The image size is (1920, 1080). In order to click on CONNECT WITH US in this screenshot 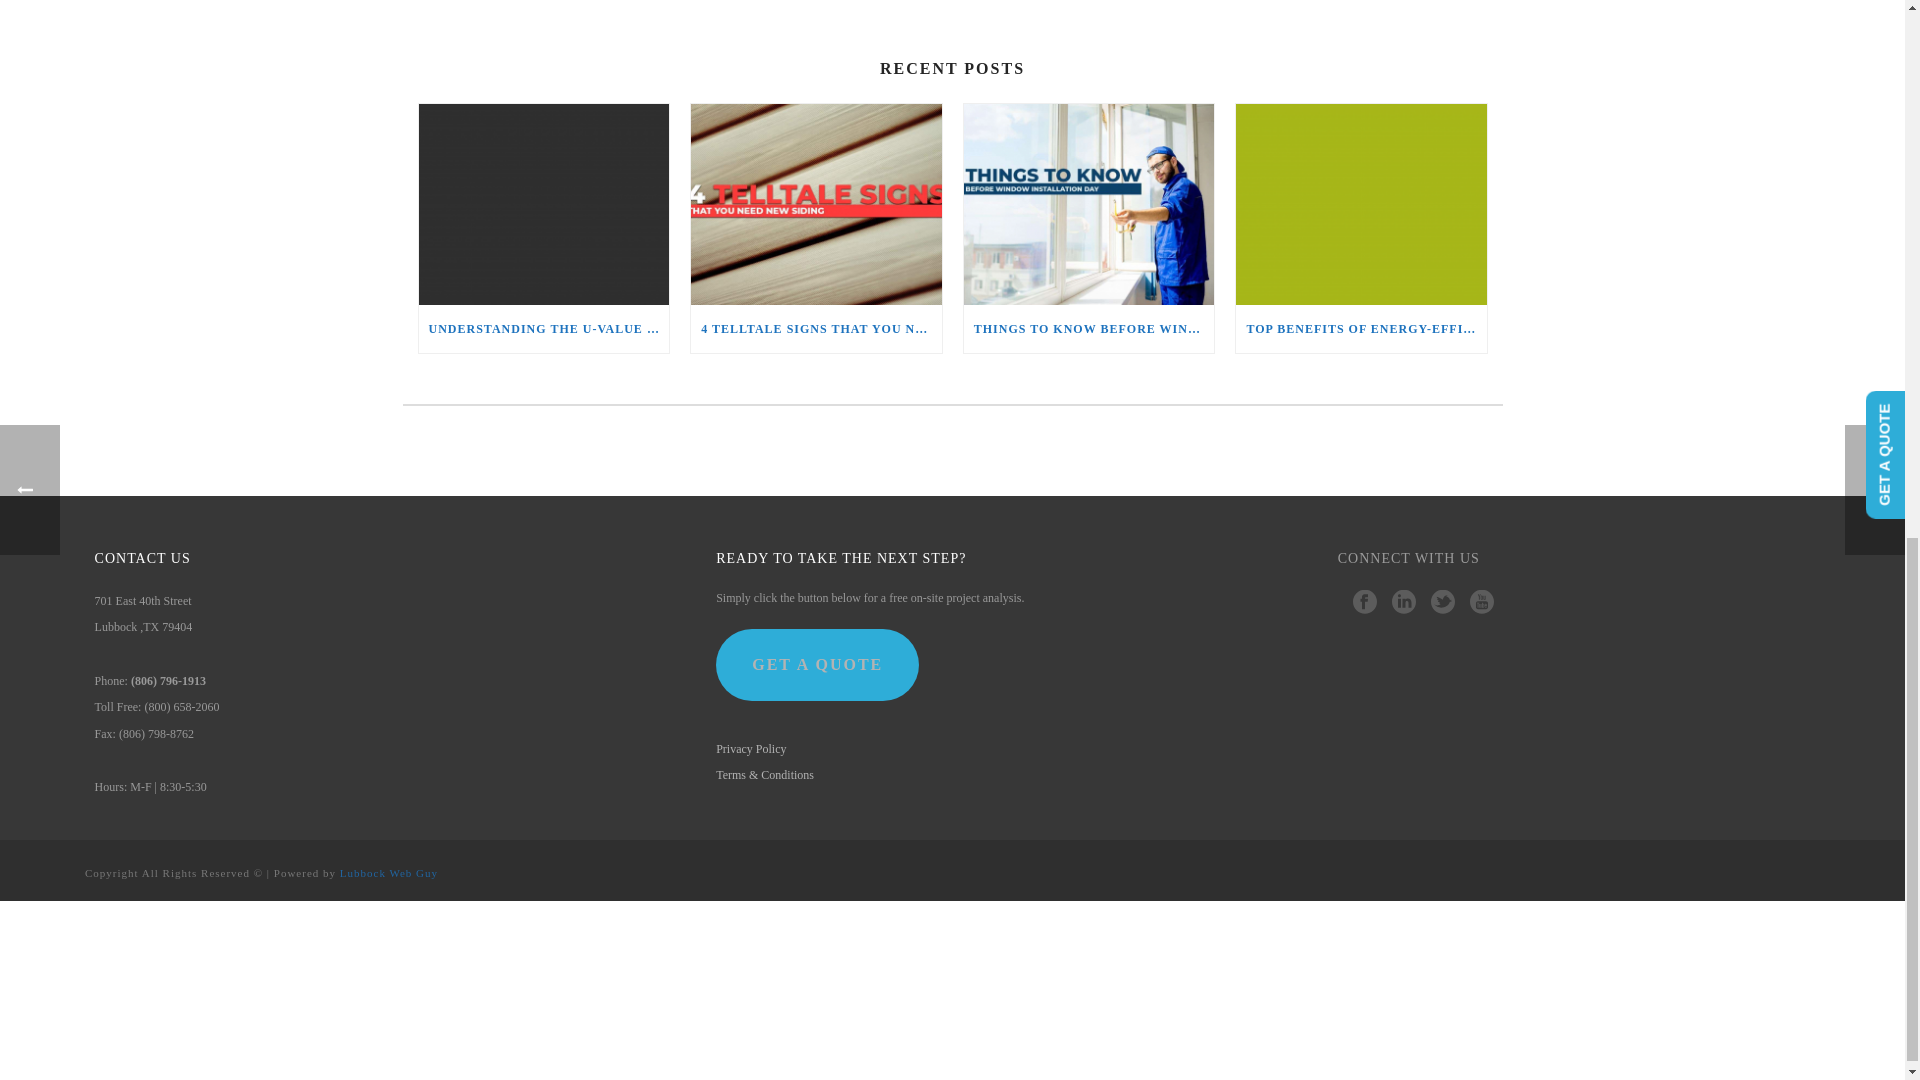, I will do `click(1409, 566)`.